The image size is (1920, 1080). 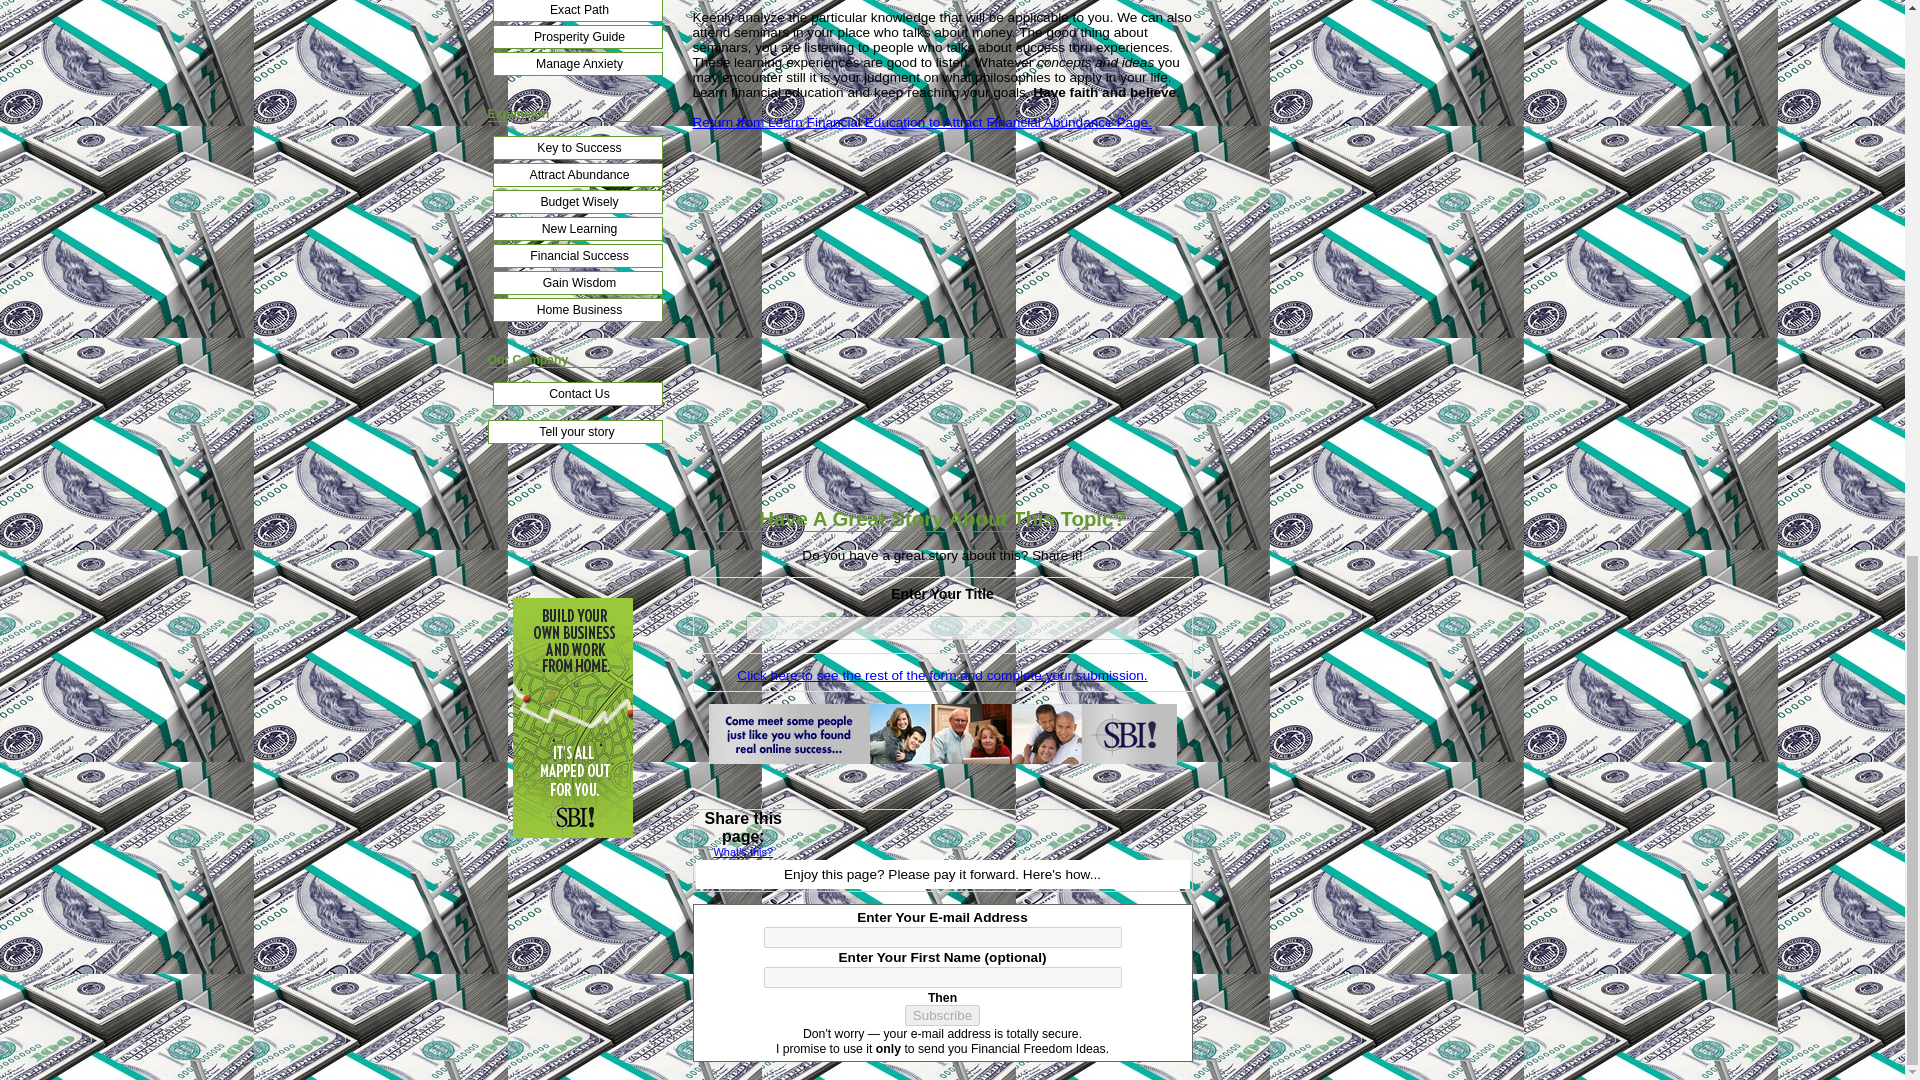 What do you see at coordinates (576, 202) in the screenshot?
I see `Budget Wisely` at bounding box center [576, 202].